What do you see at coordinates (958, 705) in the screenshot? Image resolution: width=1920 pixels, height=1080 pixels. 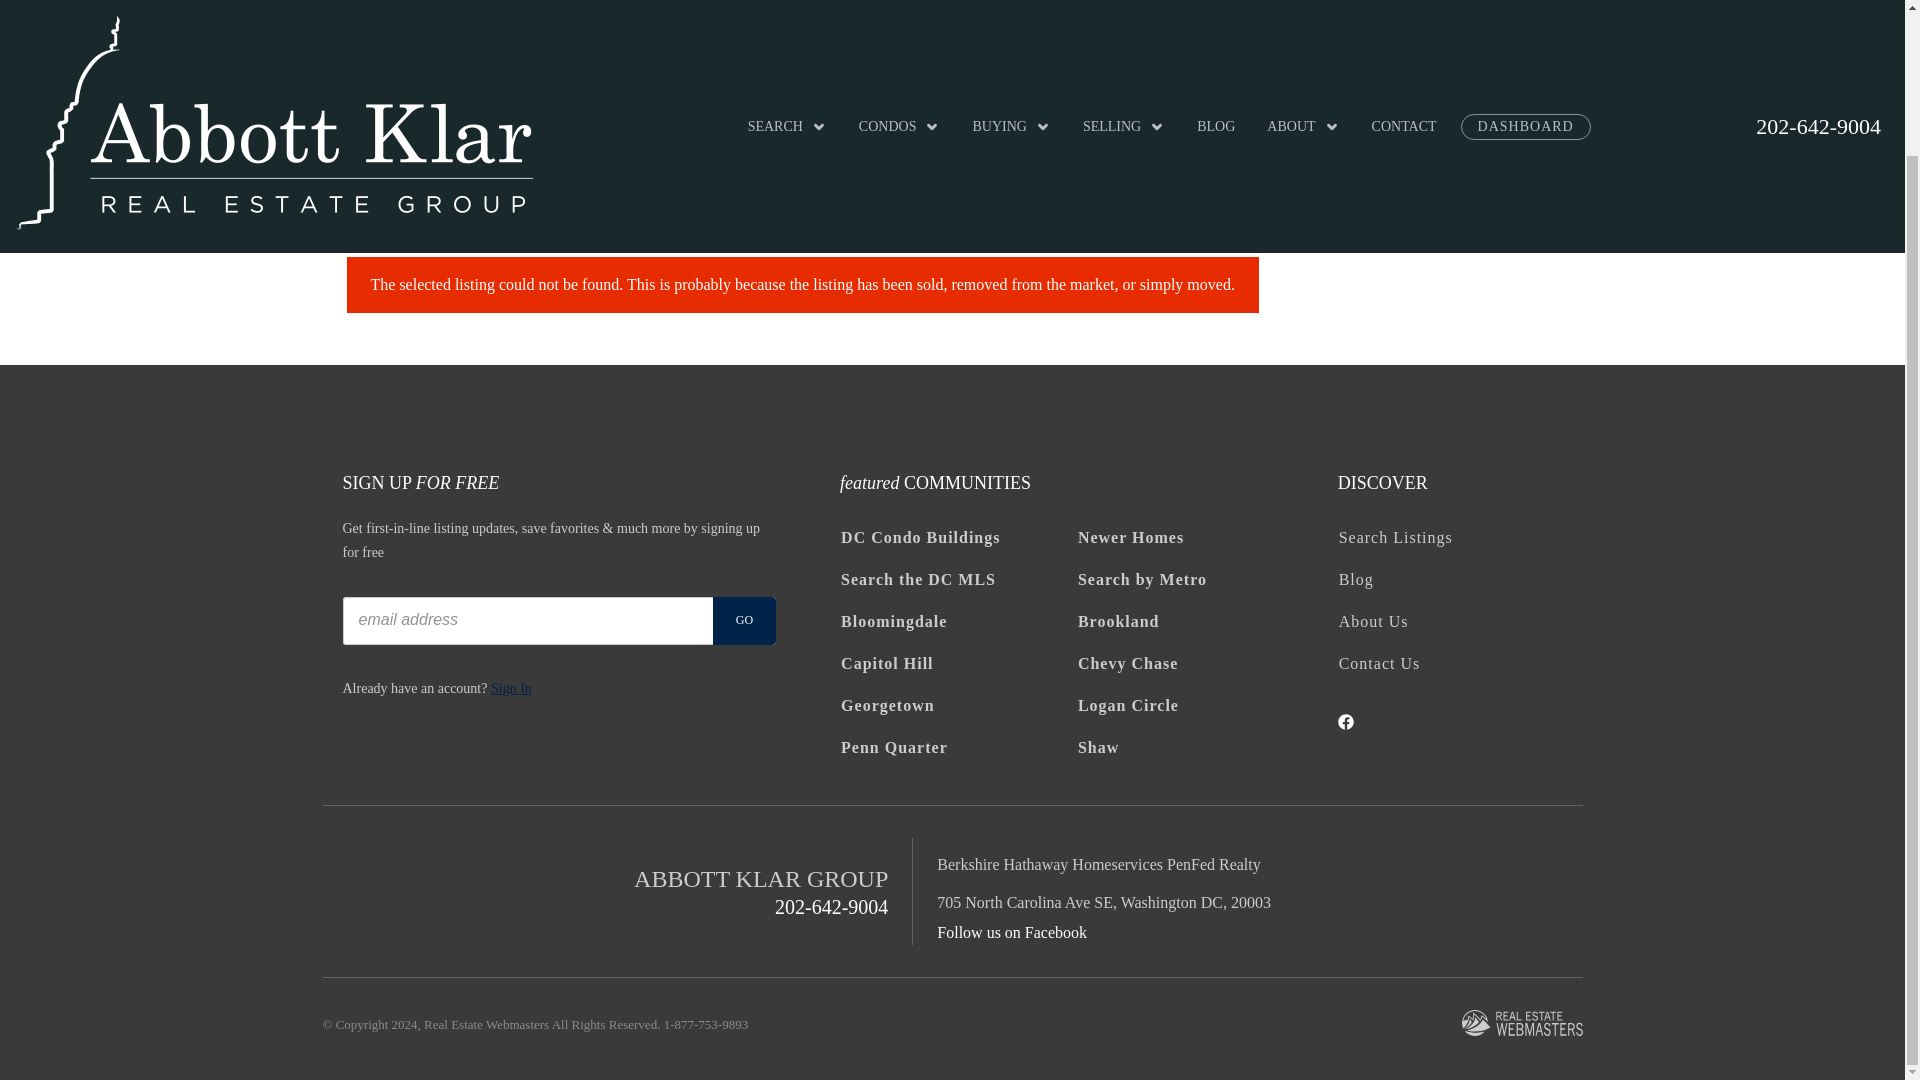 I see `Georgetown` at bounding box center [958, 705].